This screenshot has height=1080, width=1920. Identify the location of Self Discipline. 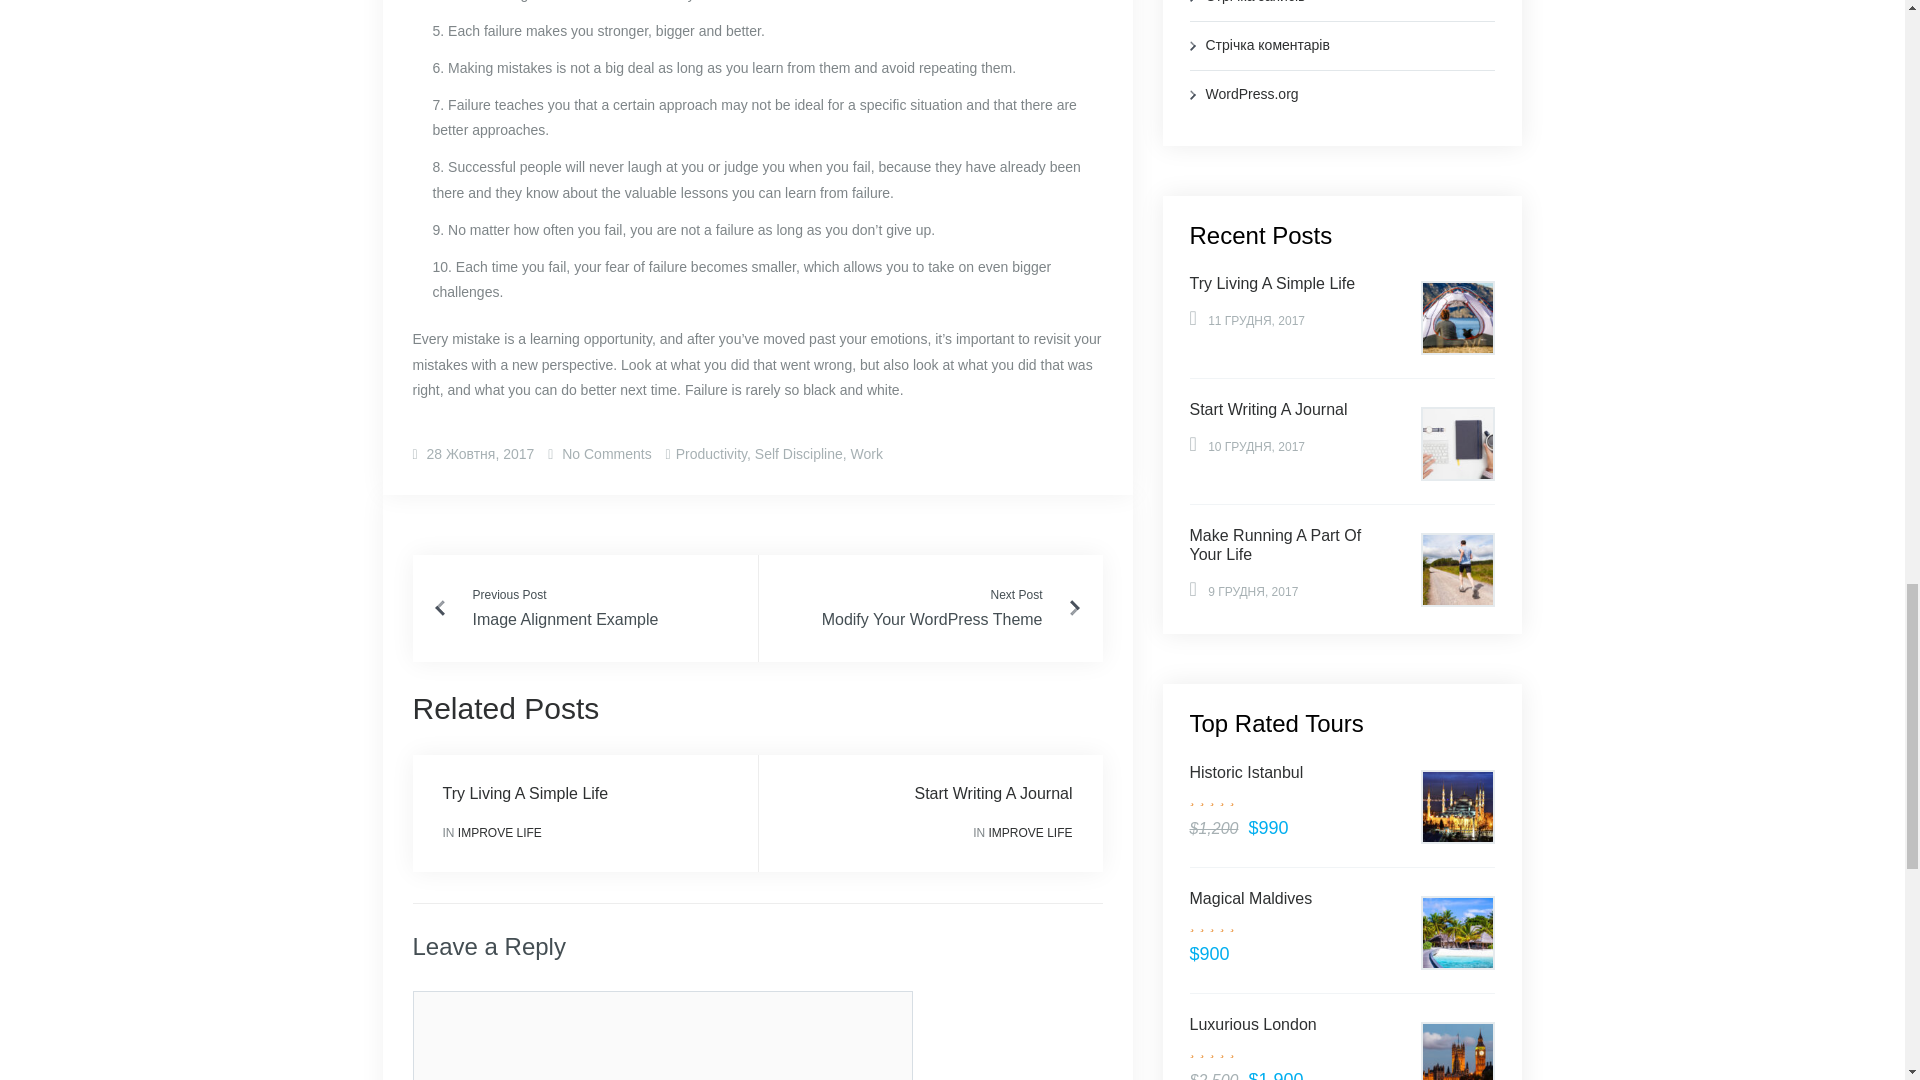
(798, 454).